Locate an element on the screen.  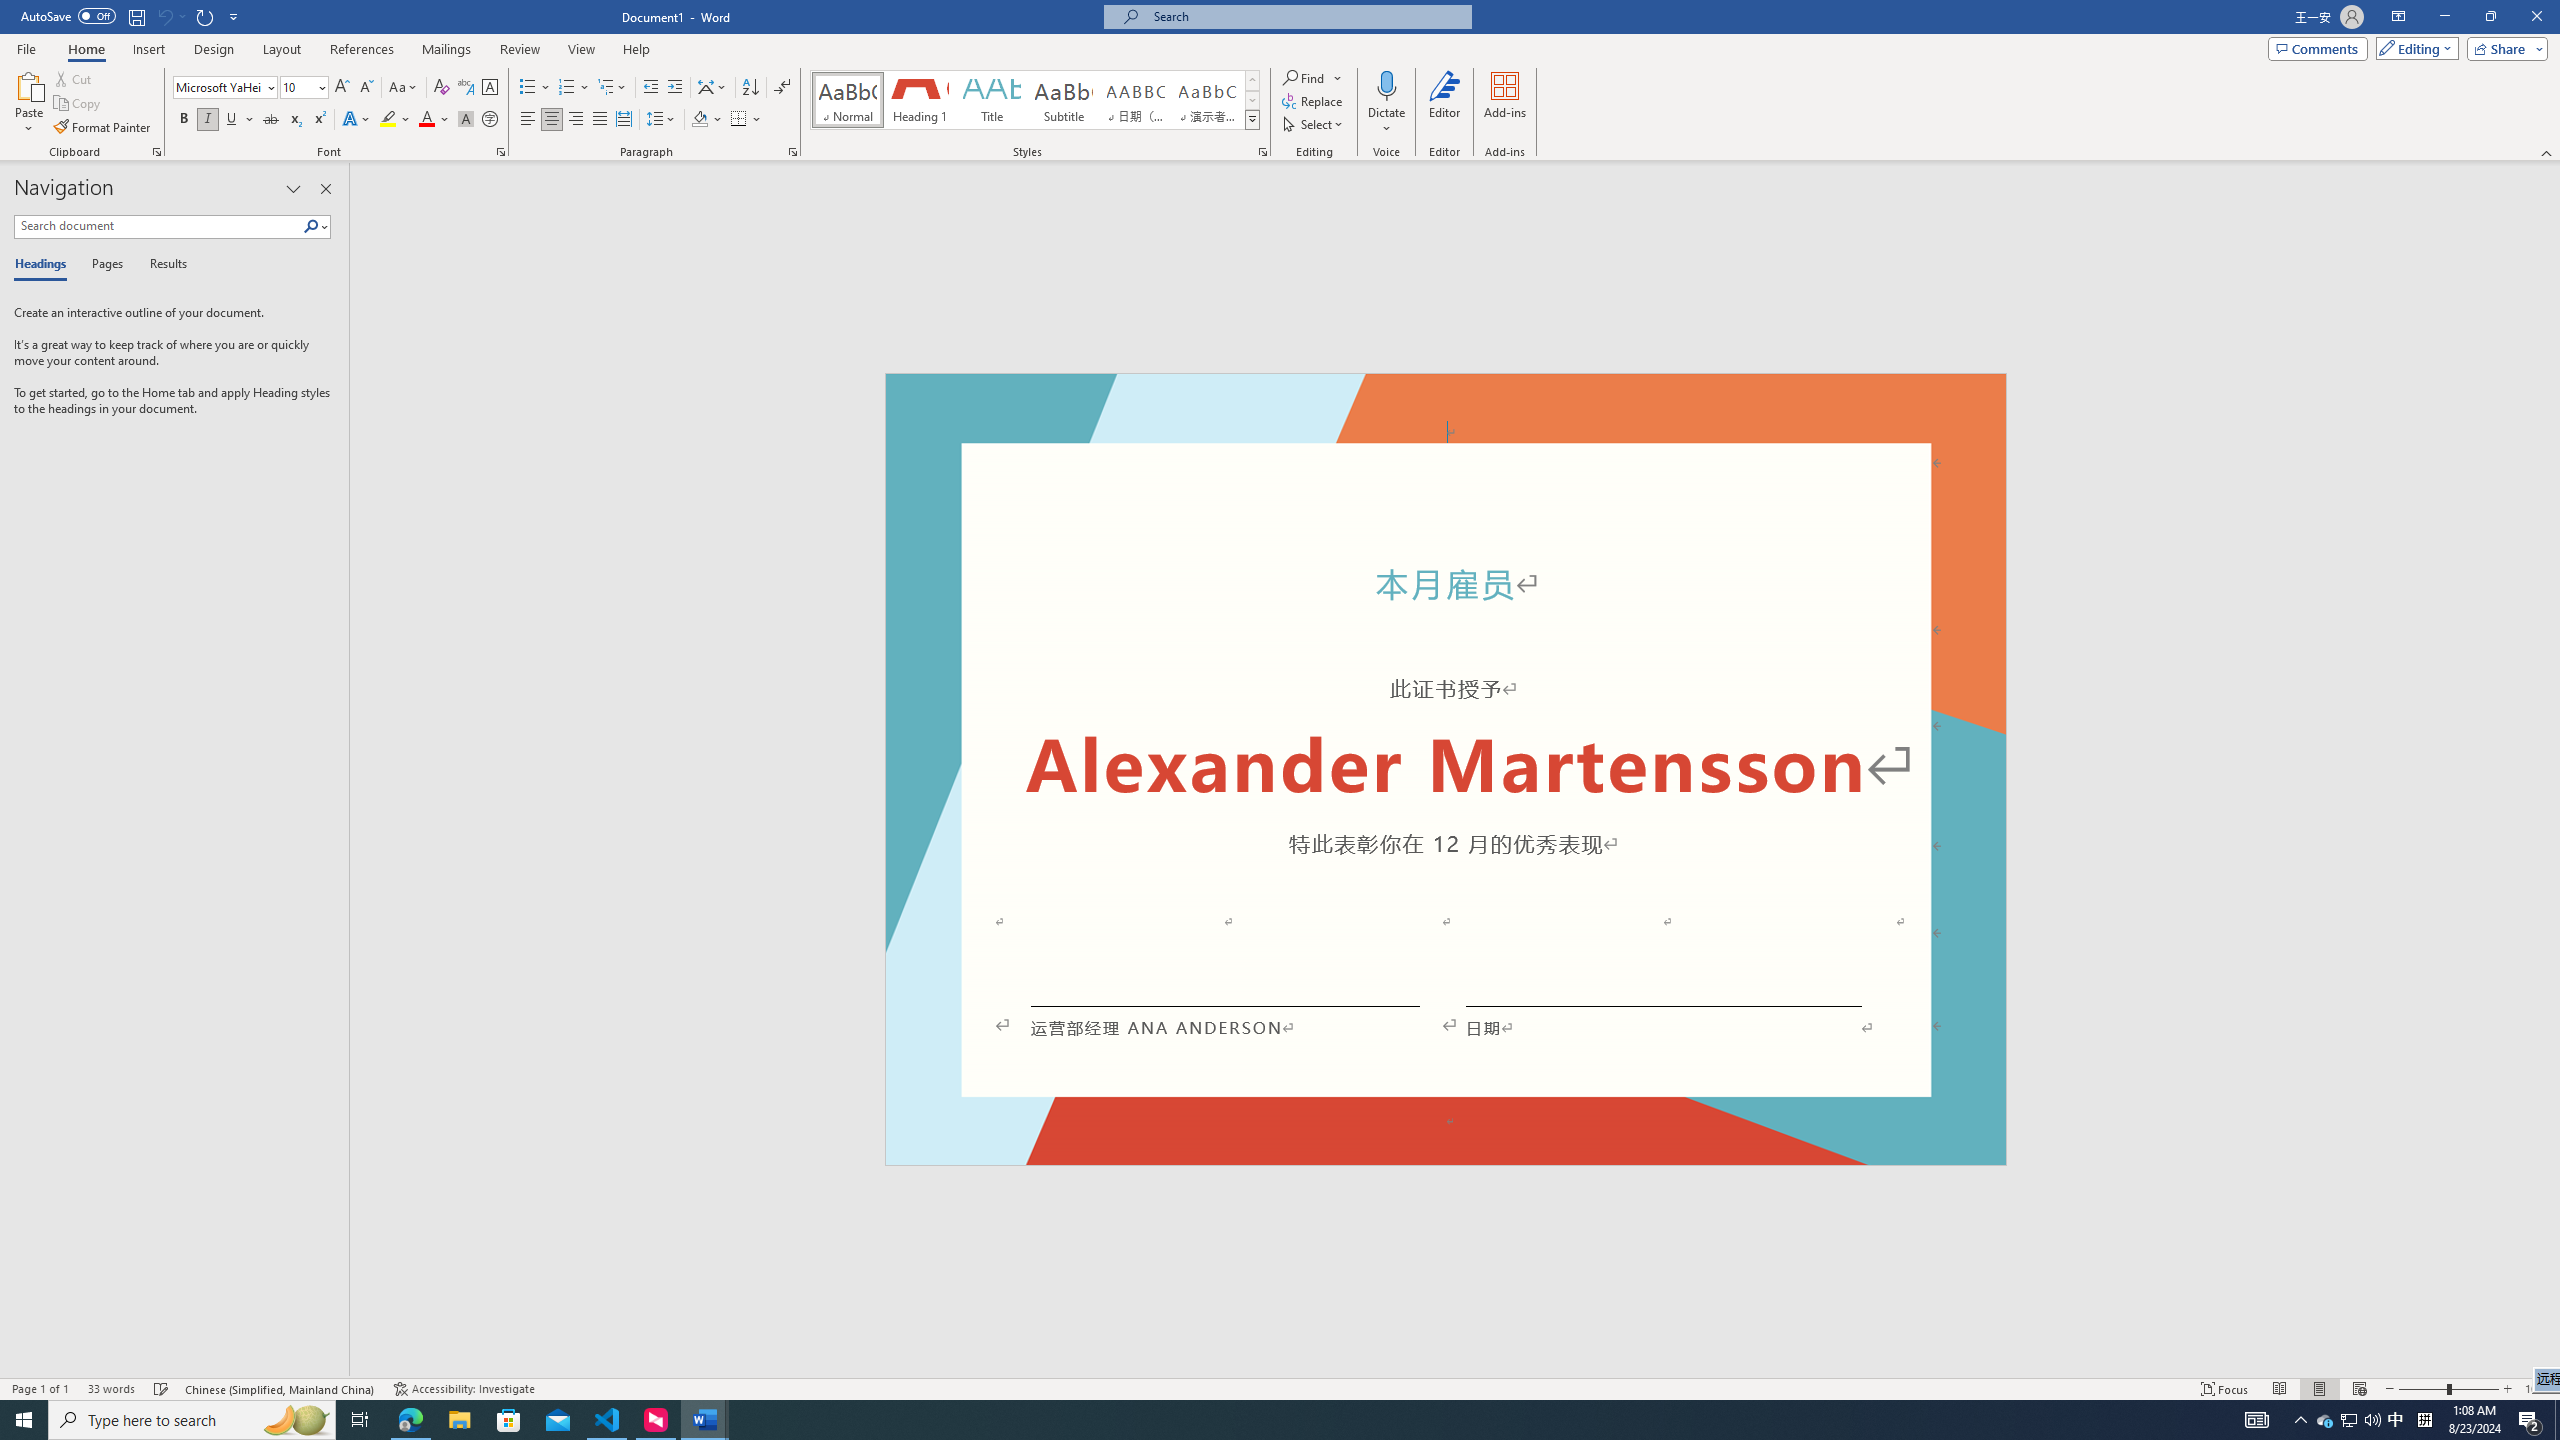
Decorative is located at coordinates (1446, 769).